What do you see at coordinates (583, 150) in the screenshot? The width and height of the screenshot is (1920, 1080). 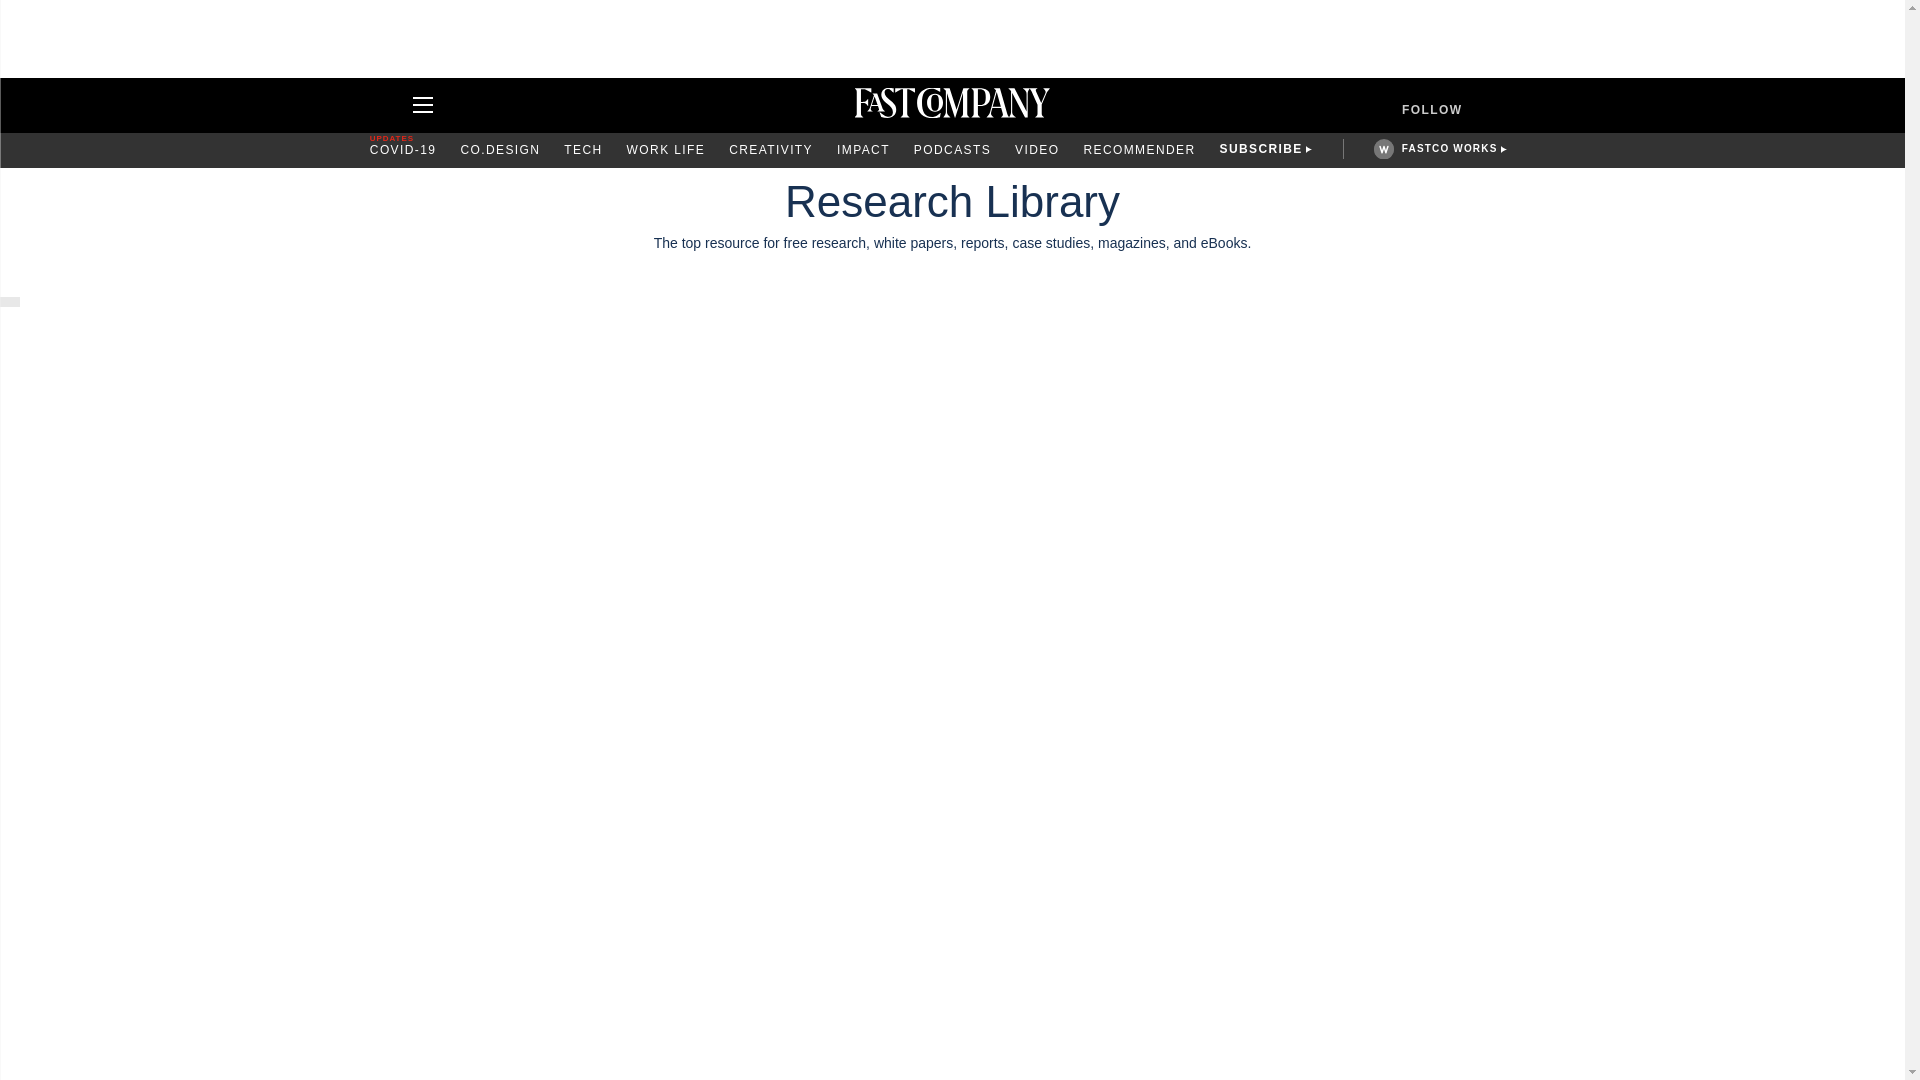 I see `TECH` at bounding box center [583, 150].